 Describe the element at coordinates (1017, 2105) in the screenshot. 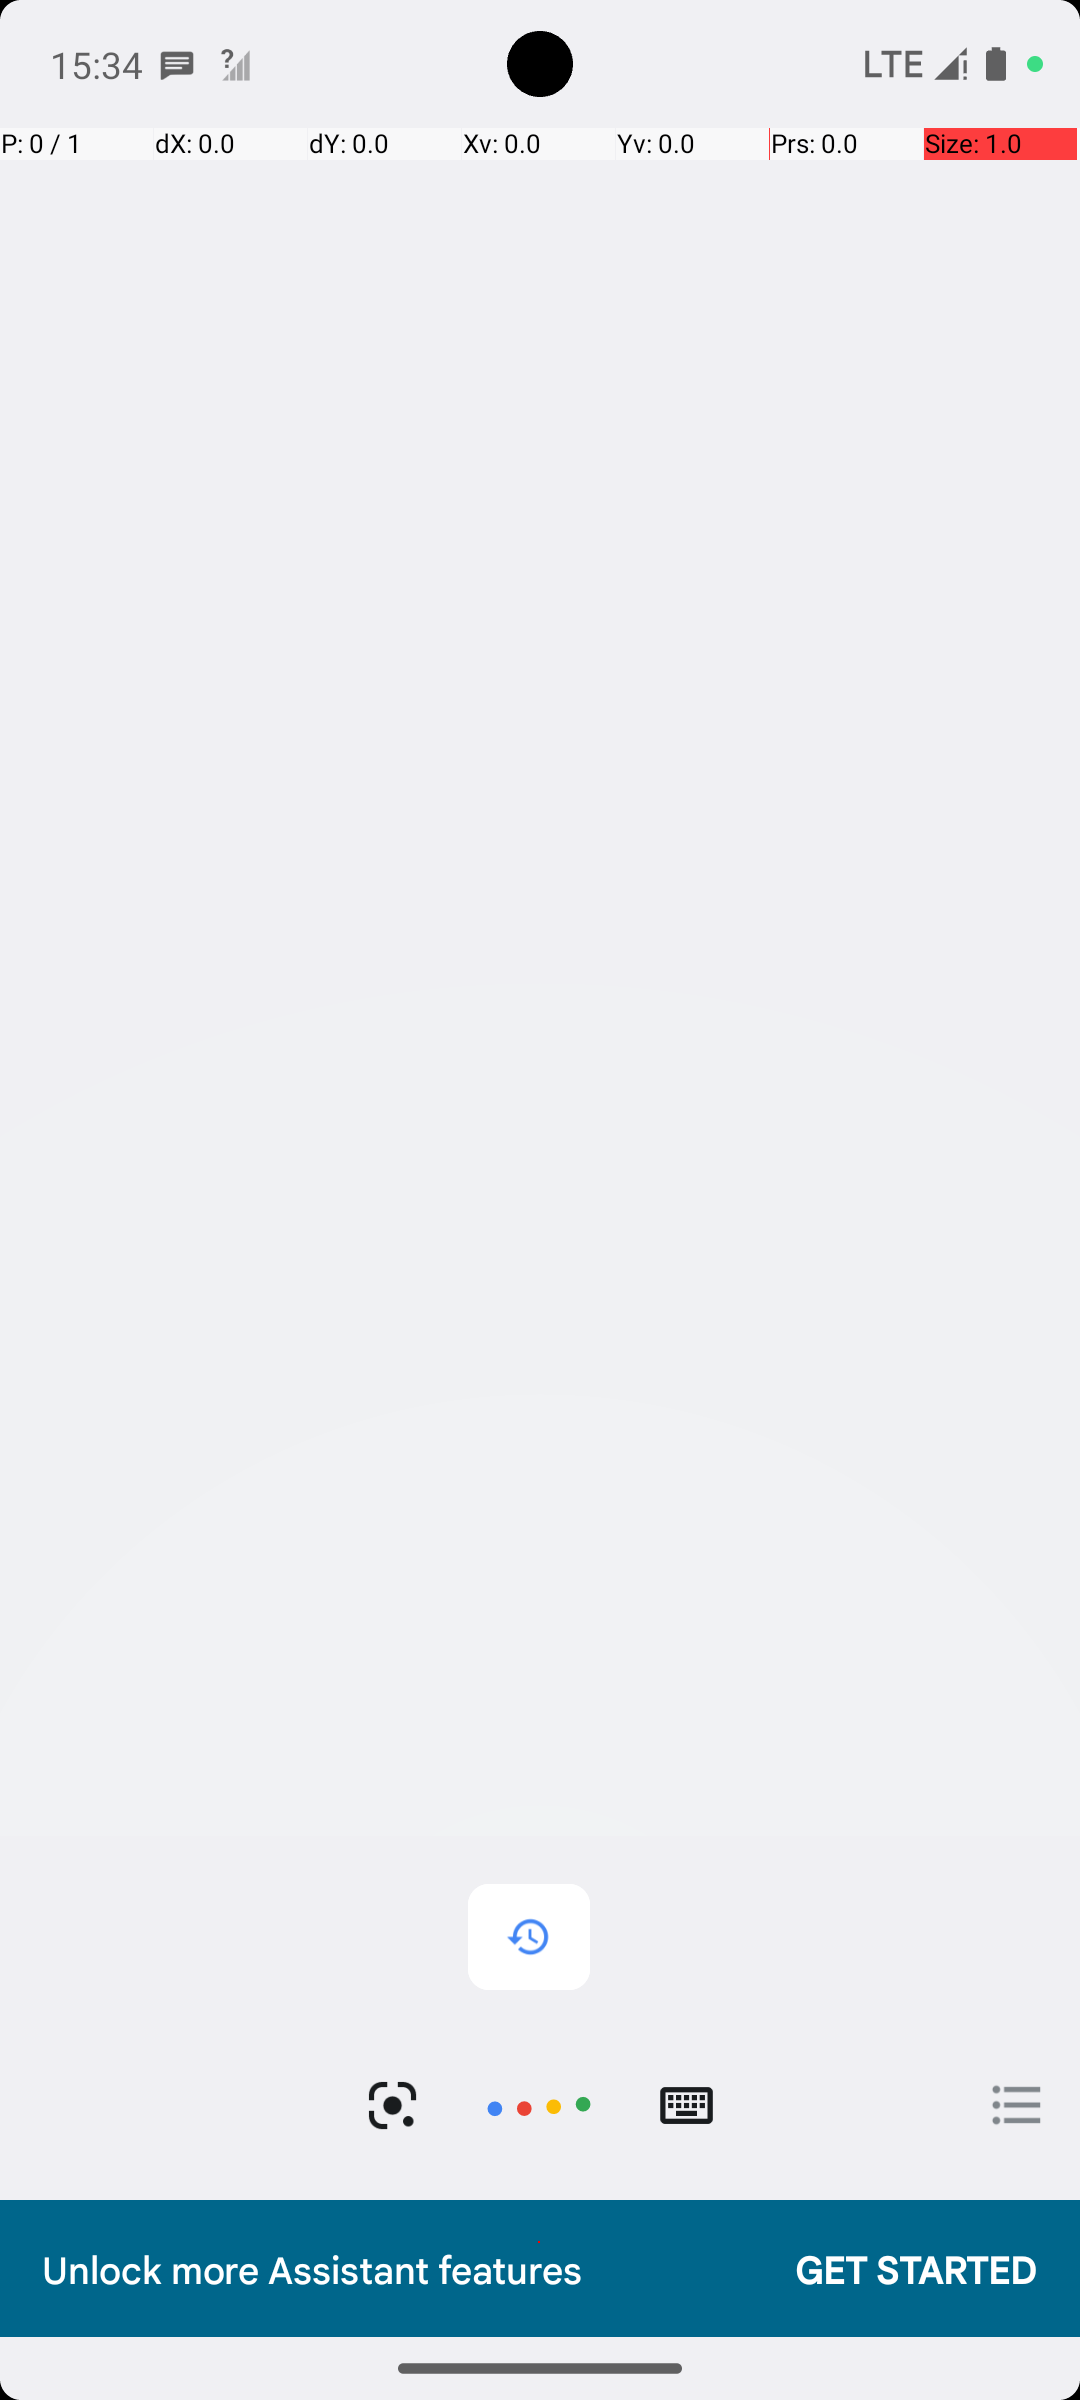

I see `Open explore page` at that location.